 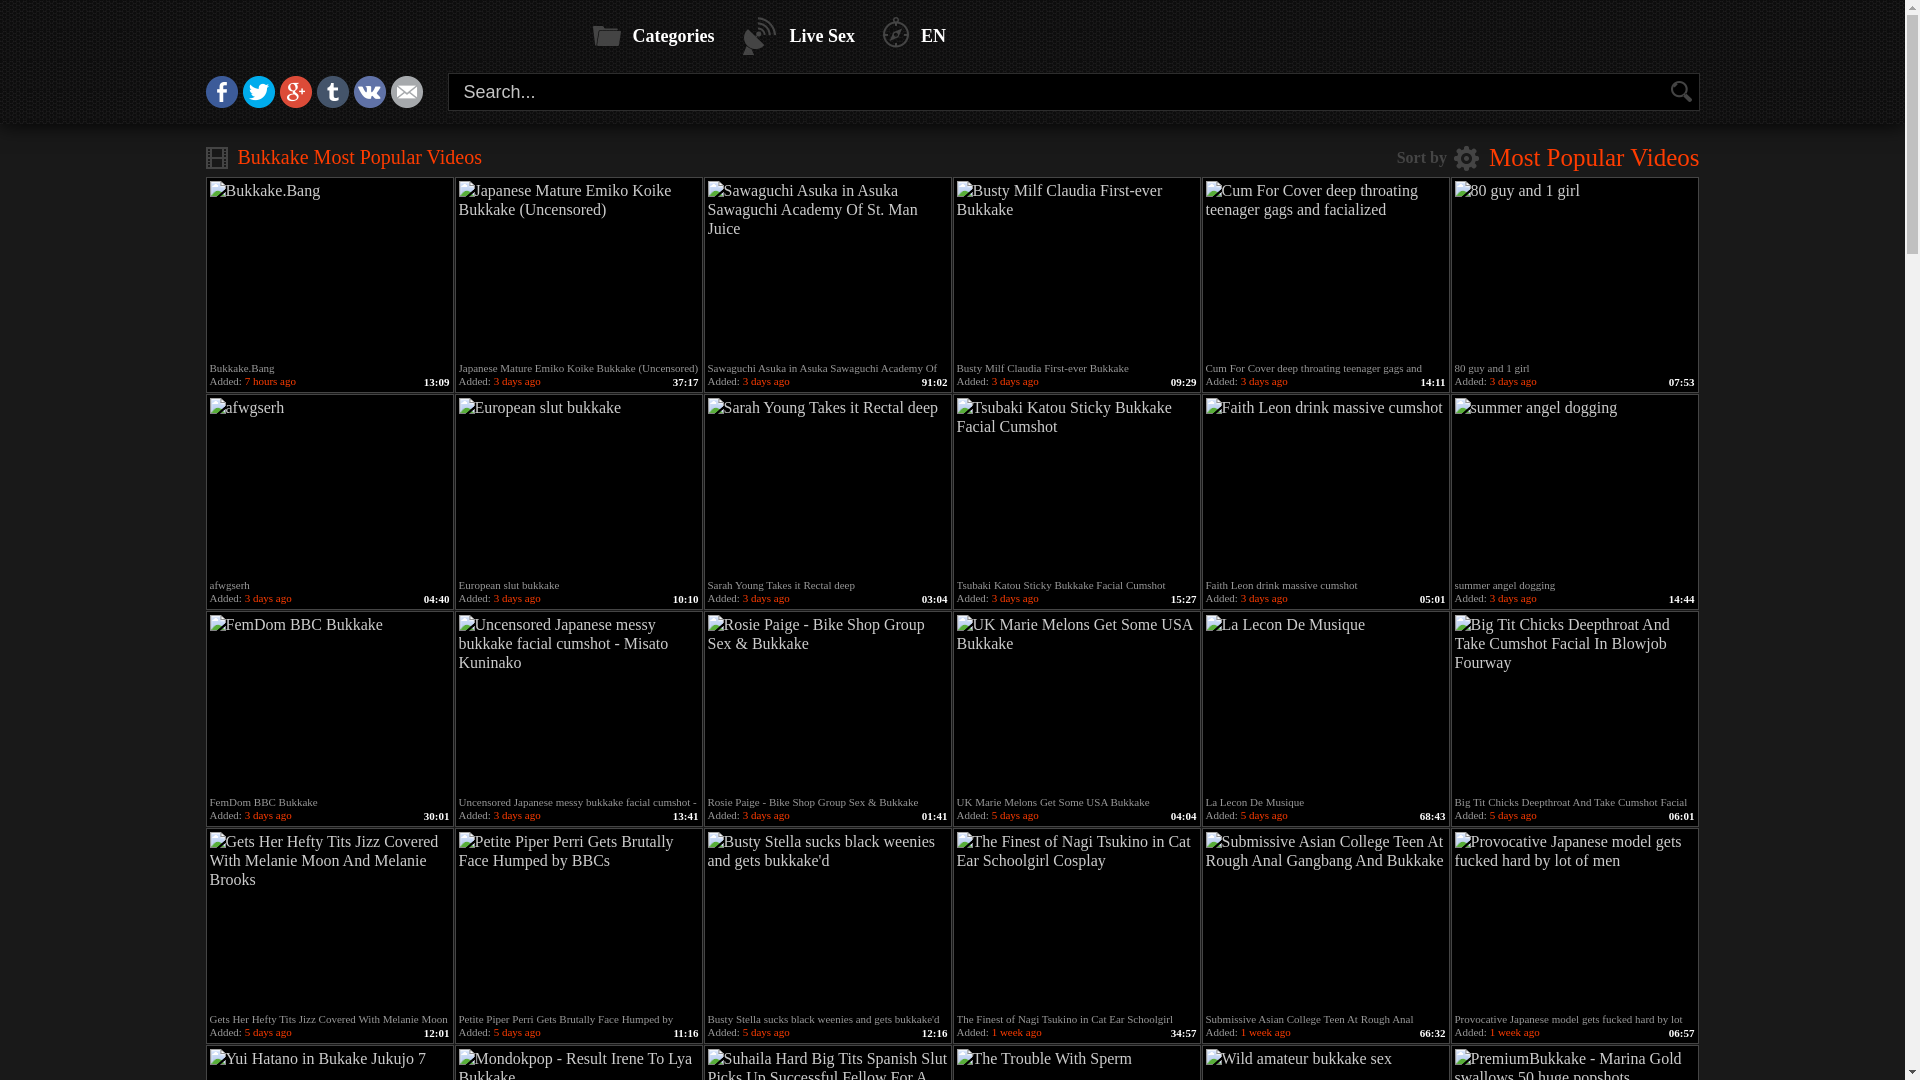 What do you see at coordinates (258, 102) in the screenshot?
I see `Tweet` at bounding box center [258, 102].